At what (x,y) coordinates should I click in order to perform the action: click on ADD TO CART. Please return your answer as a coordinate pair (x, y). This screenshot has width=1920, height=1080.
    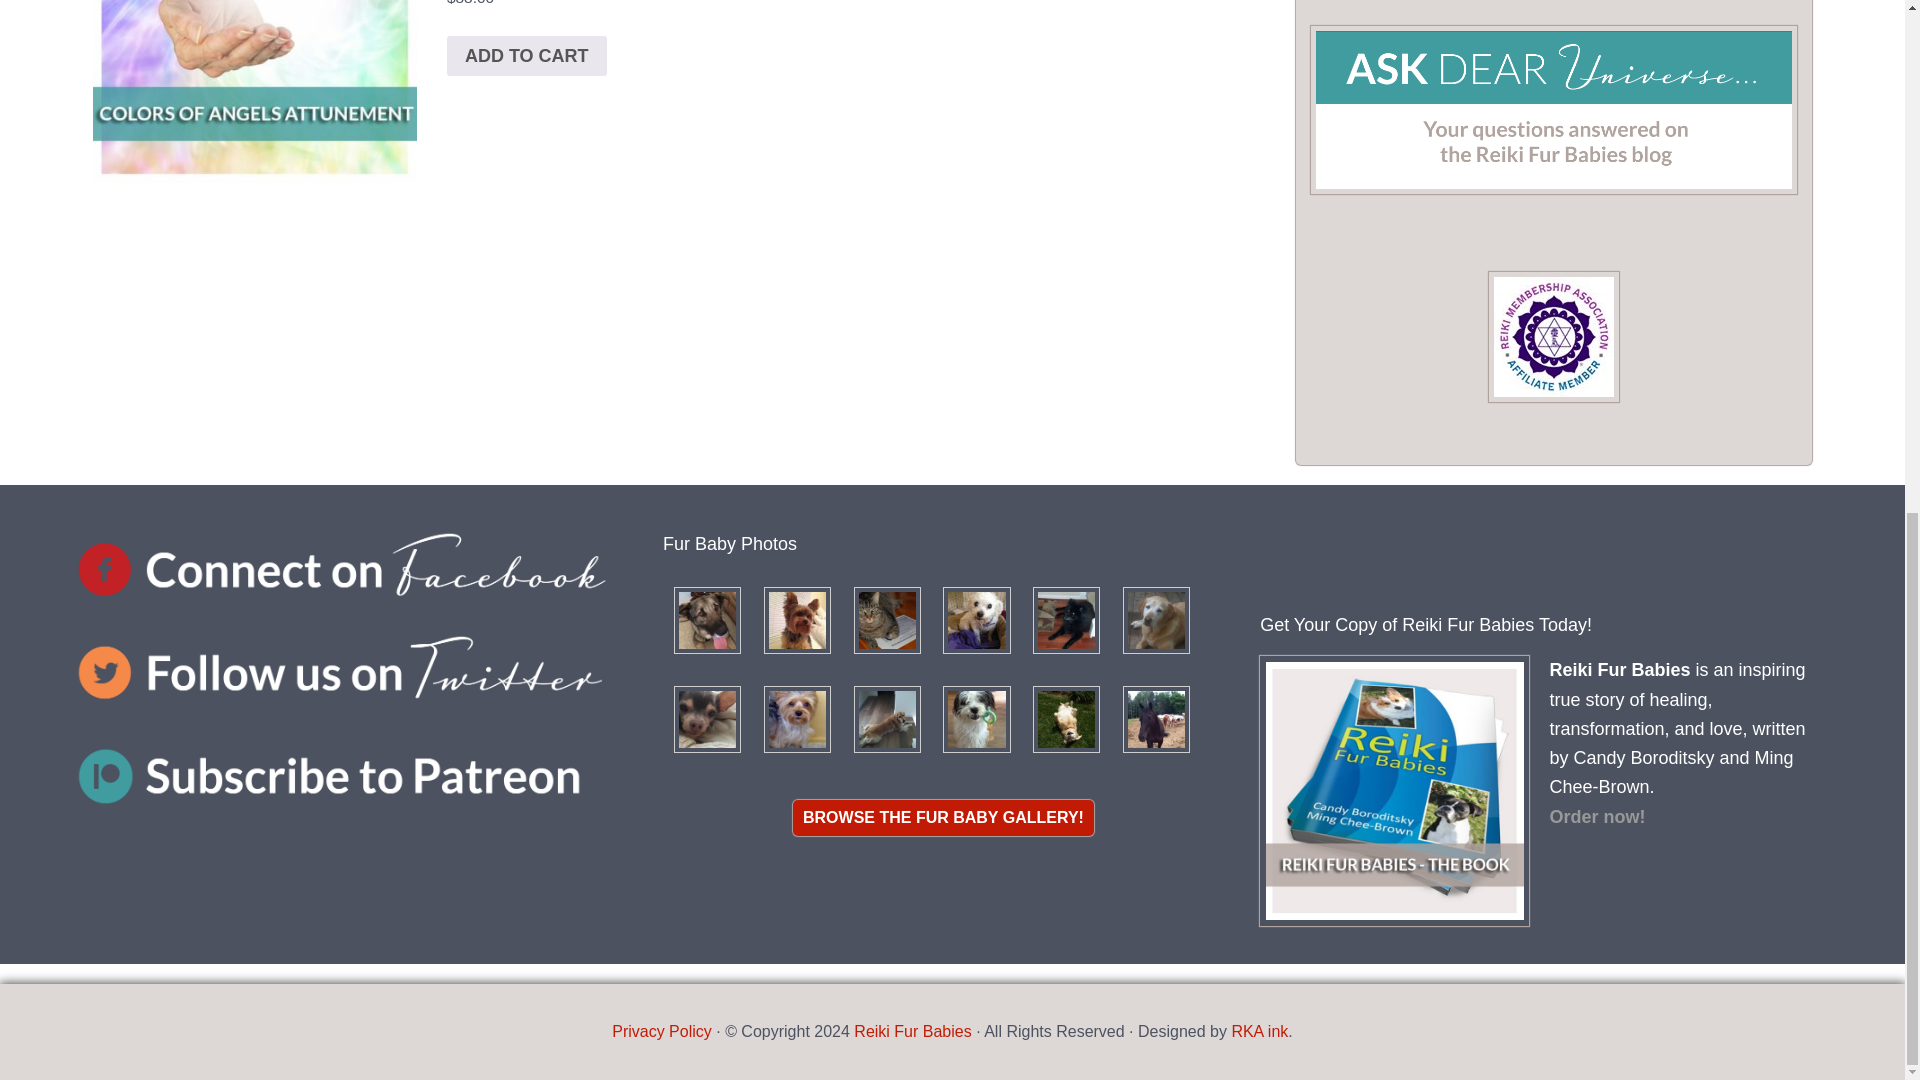
    Looking at the image, I should click on (526, 55).